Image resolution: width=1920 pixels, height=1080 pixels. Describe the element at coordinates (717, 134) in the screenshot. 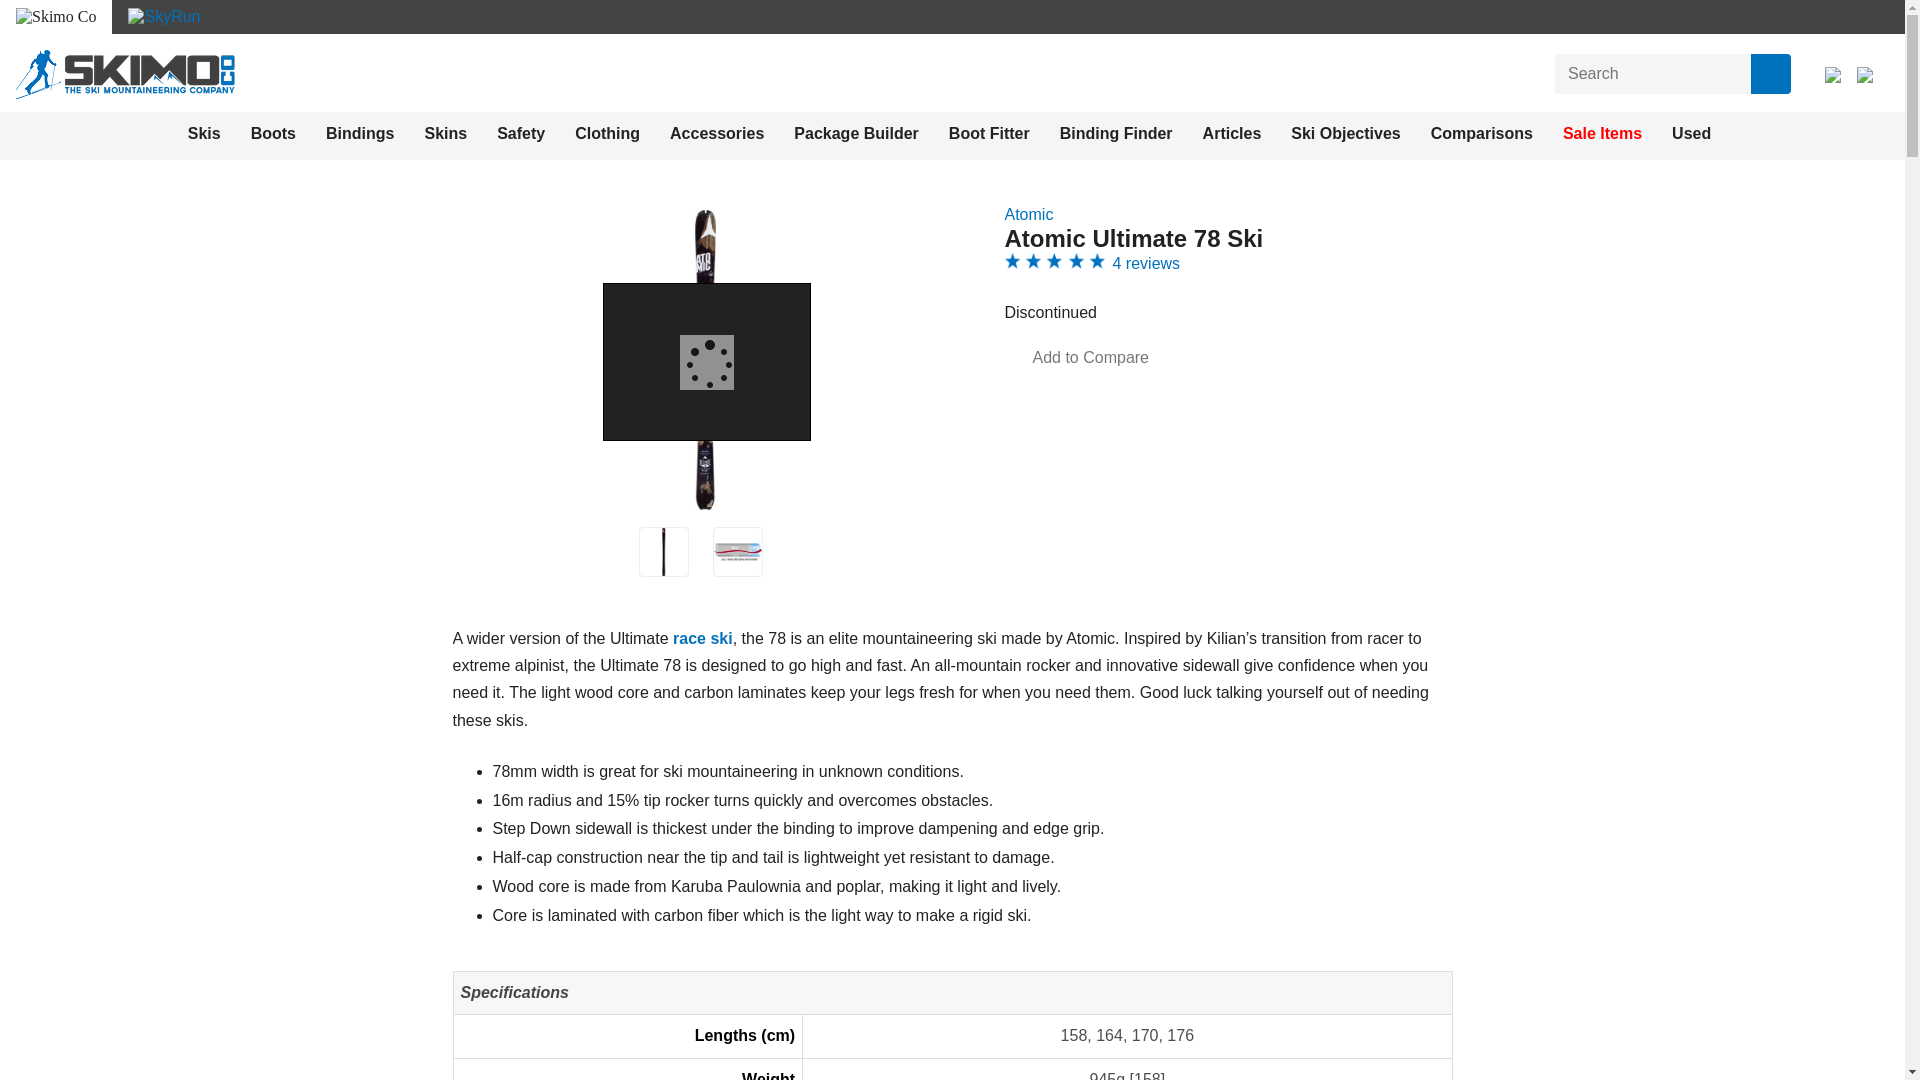

I see `Accessories` at that location.